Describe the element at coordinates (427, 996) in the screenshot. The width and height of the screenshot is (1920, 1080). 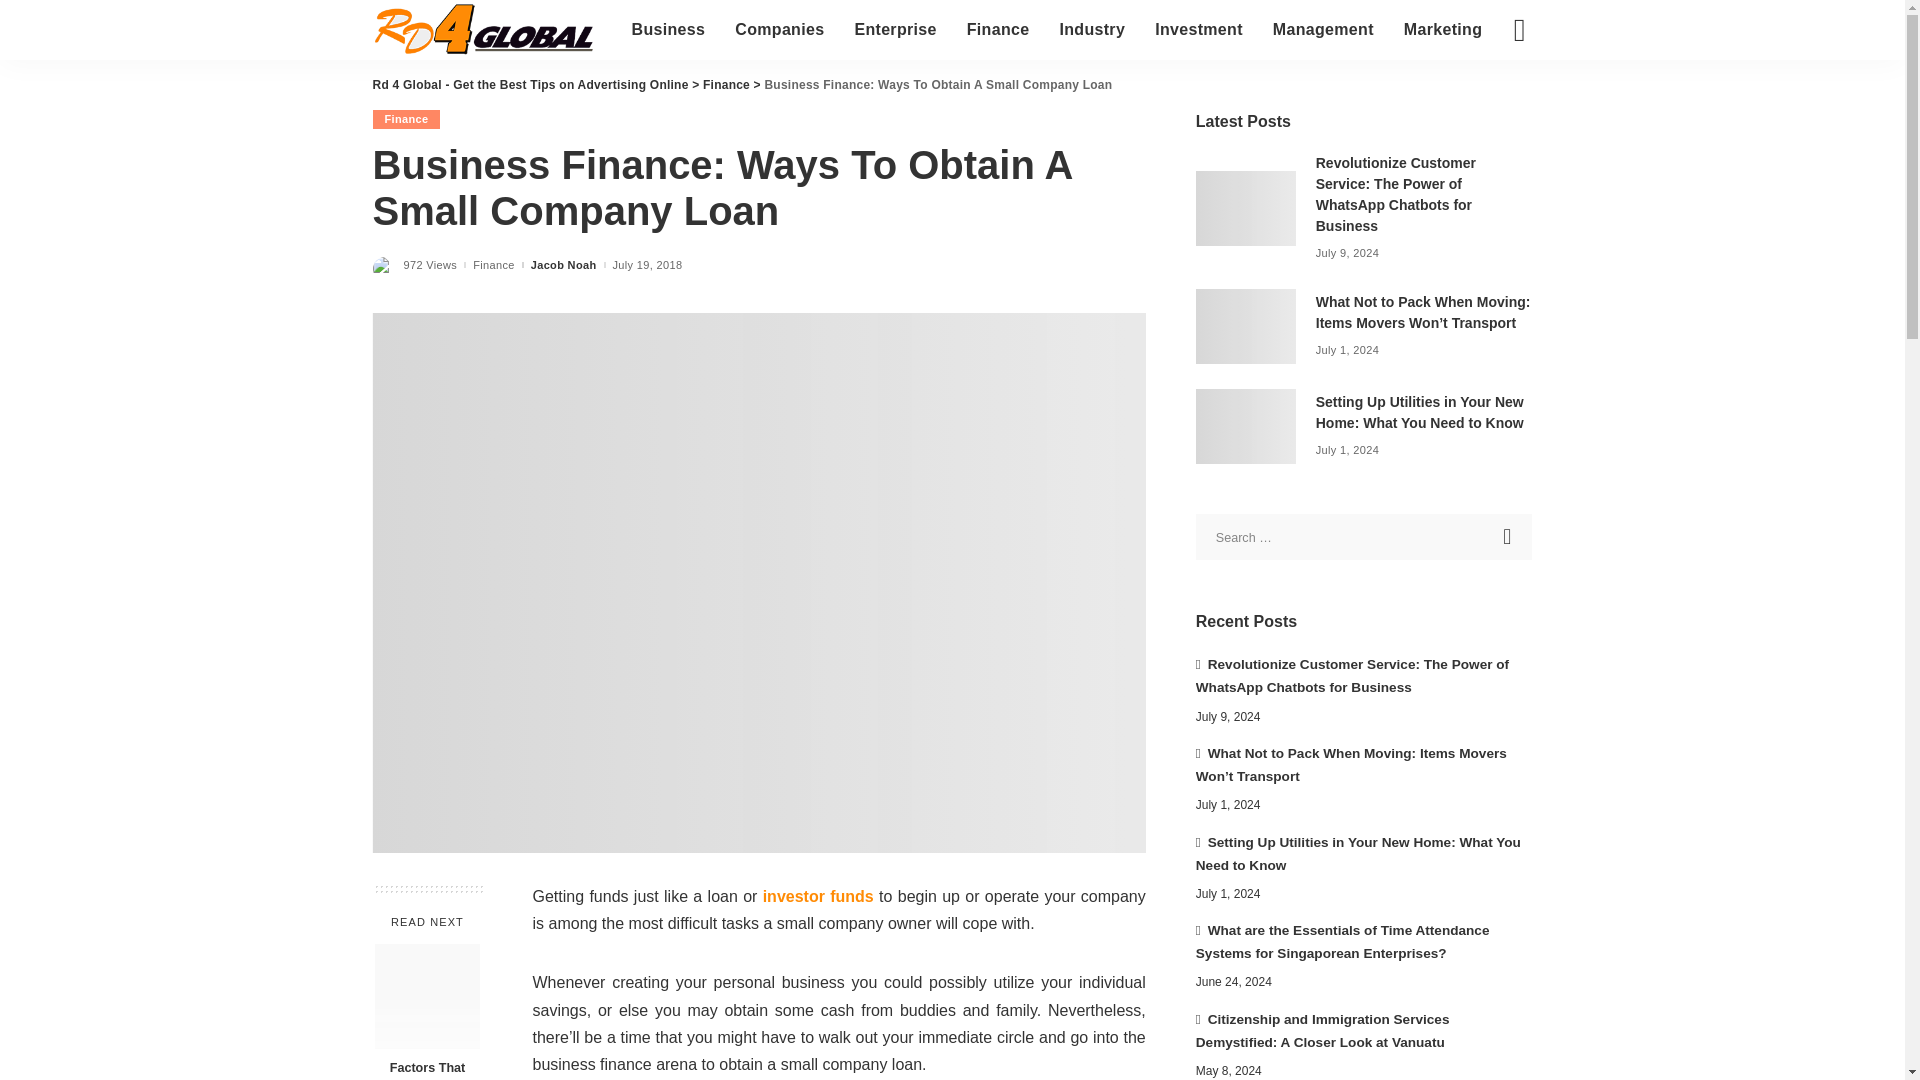
I see `Factors That Affect the Premium of Your Pet Insurance` at that location.